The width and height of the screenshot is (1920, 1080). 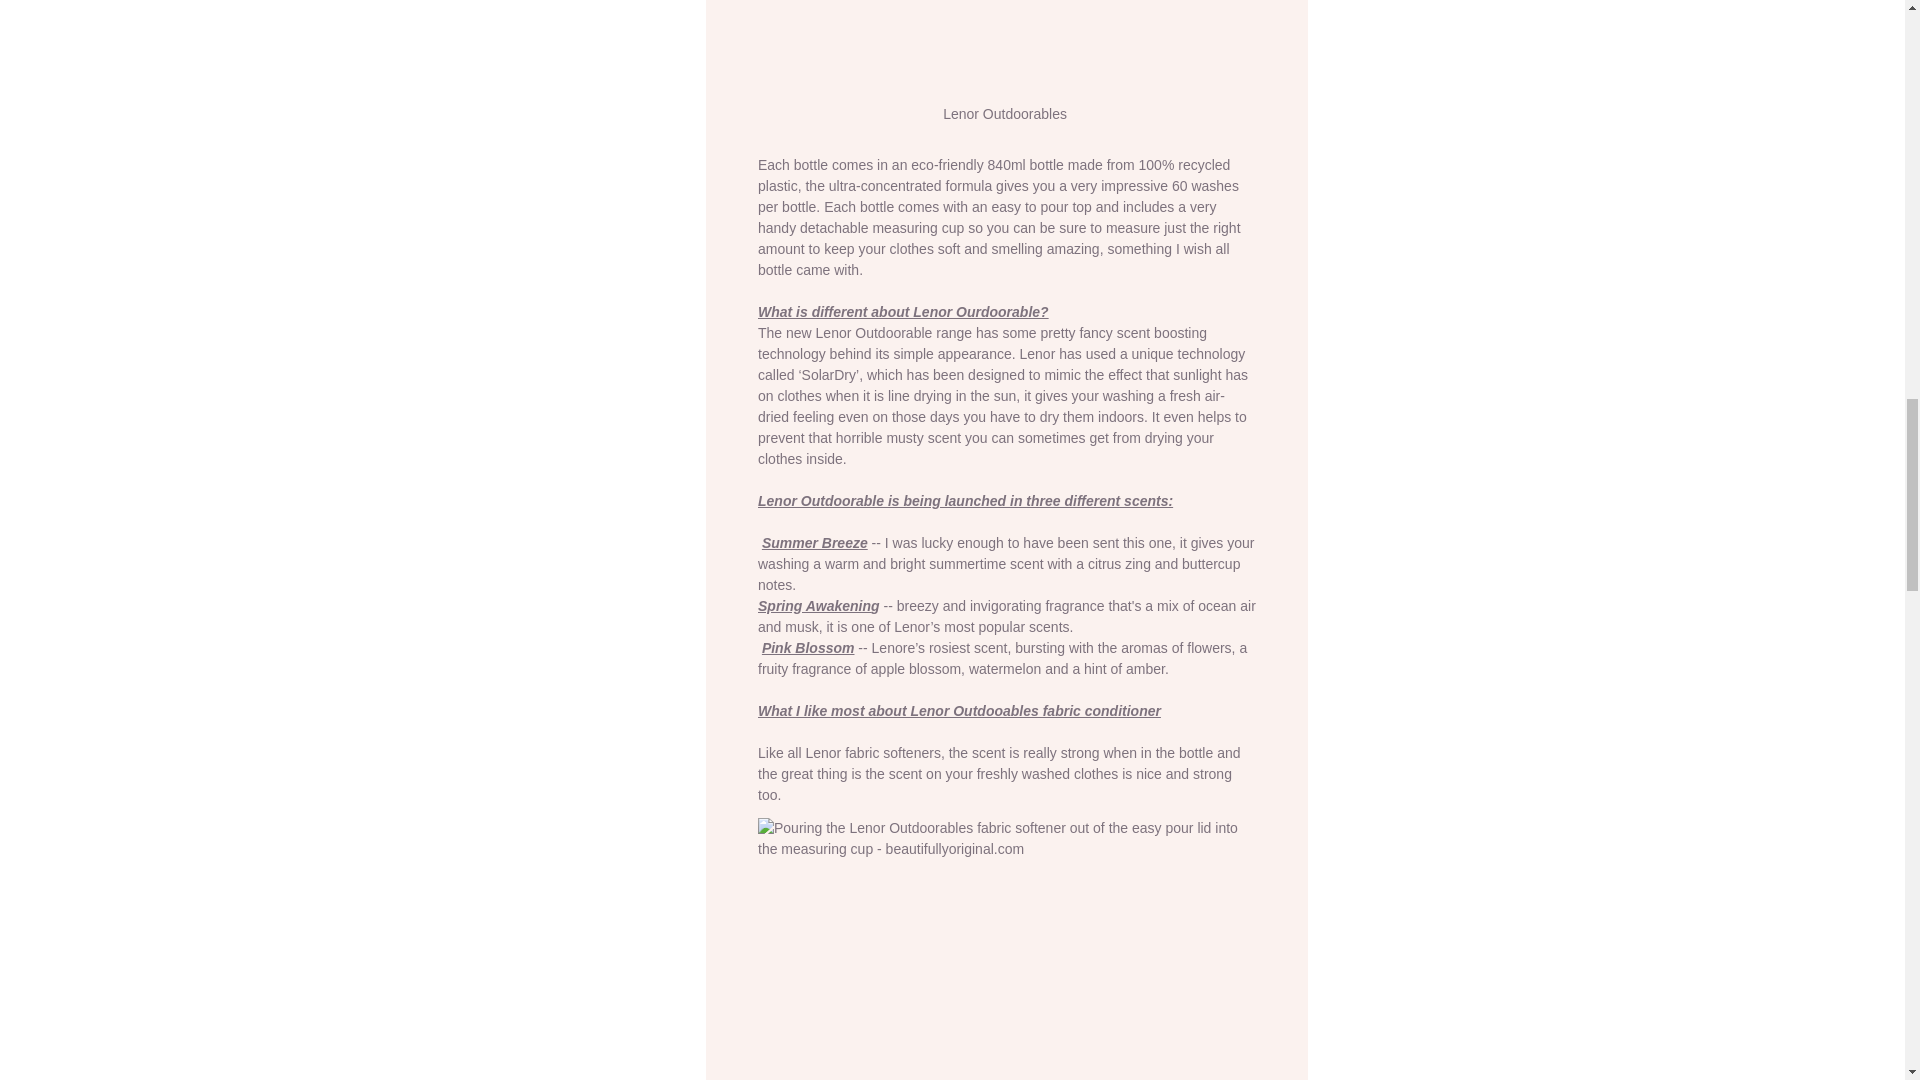 What do you see at coordinates (1006, 71) in the screenshot?
I see `Lenor Outdoorables ` at bounding box center [1006, 71].